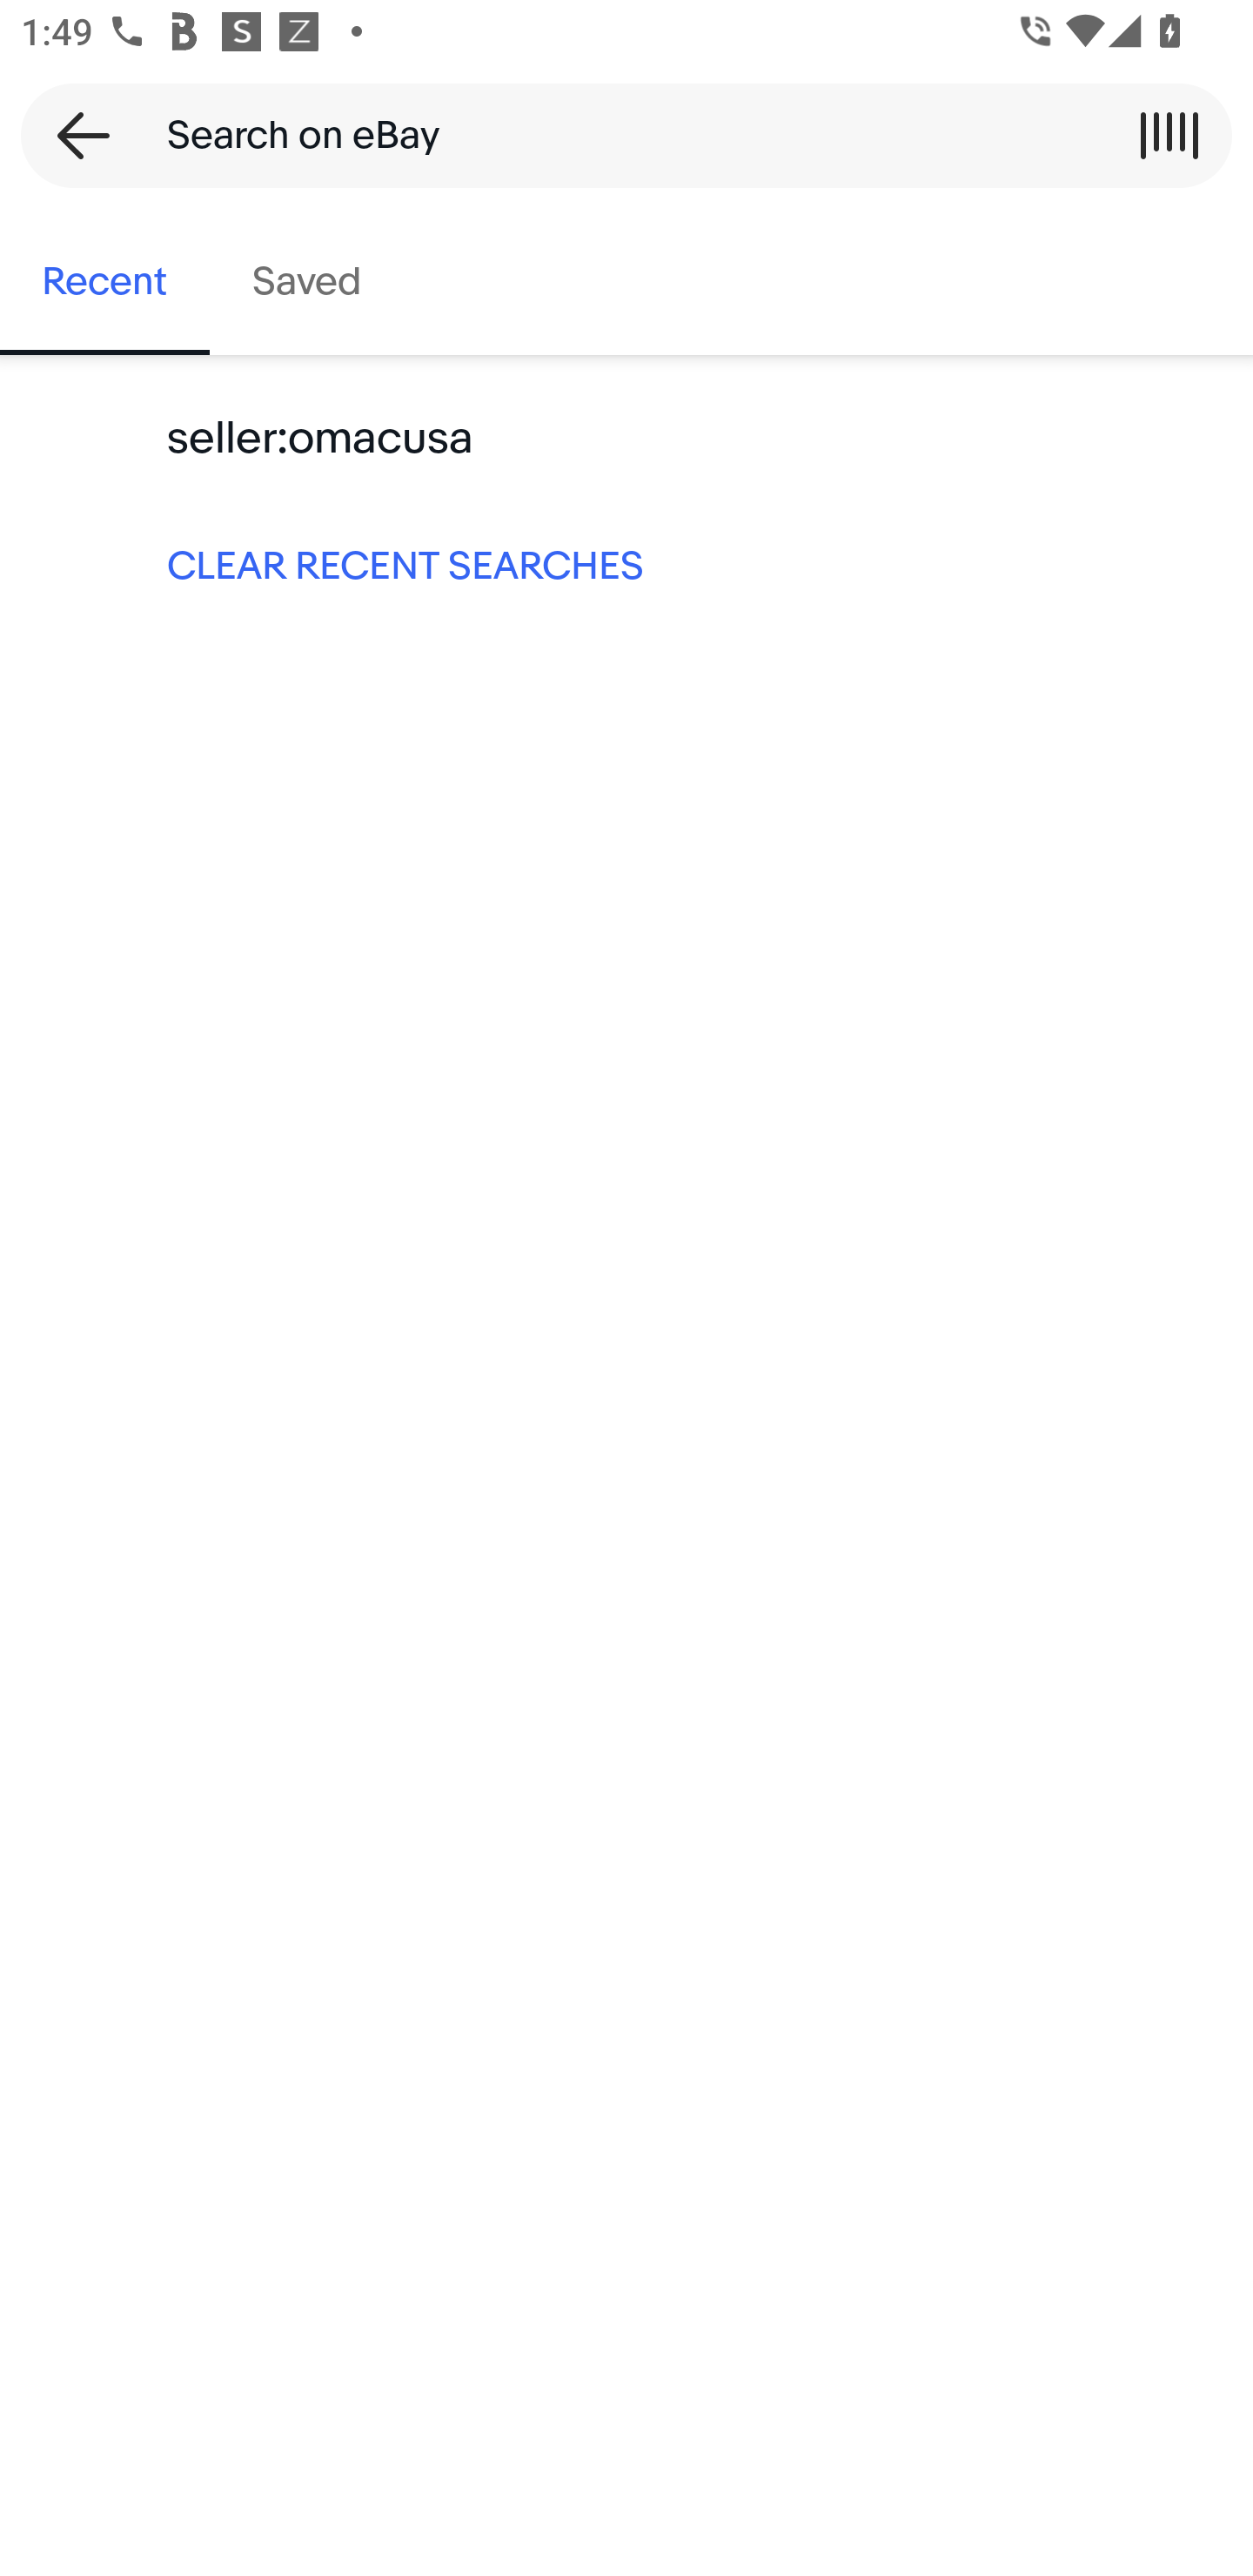 This screenshot has height=2576, width=1253. I want to click on Back, so click(73, 135).